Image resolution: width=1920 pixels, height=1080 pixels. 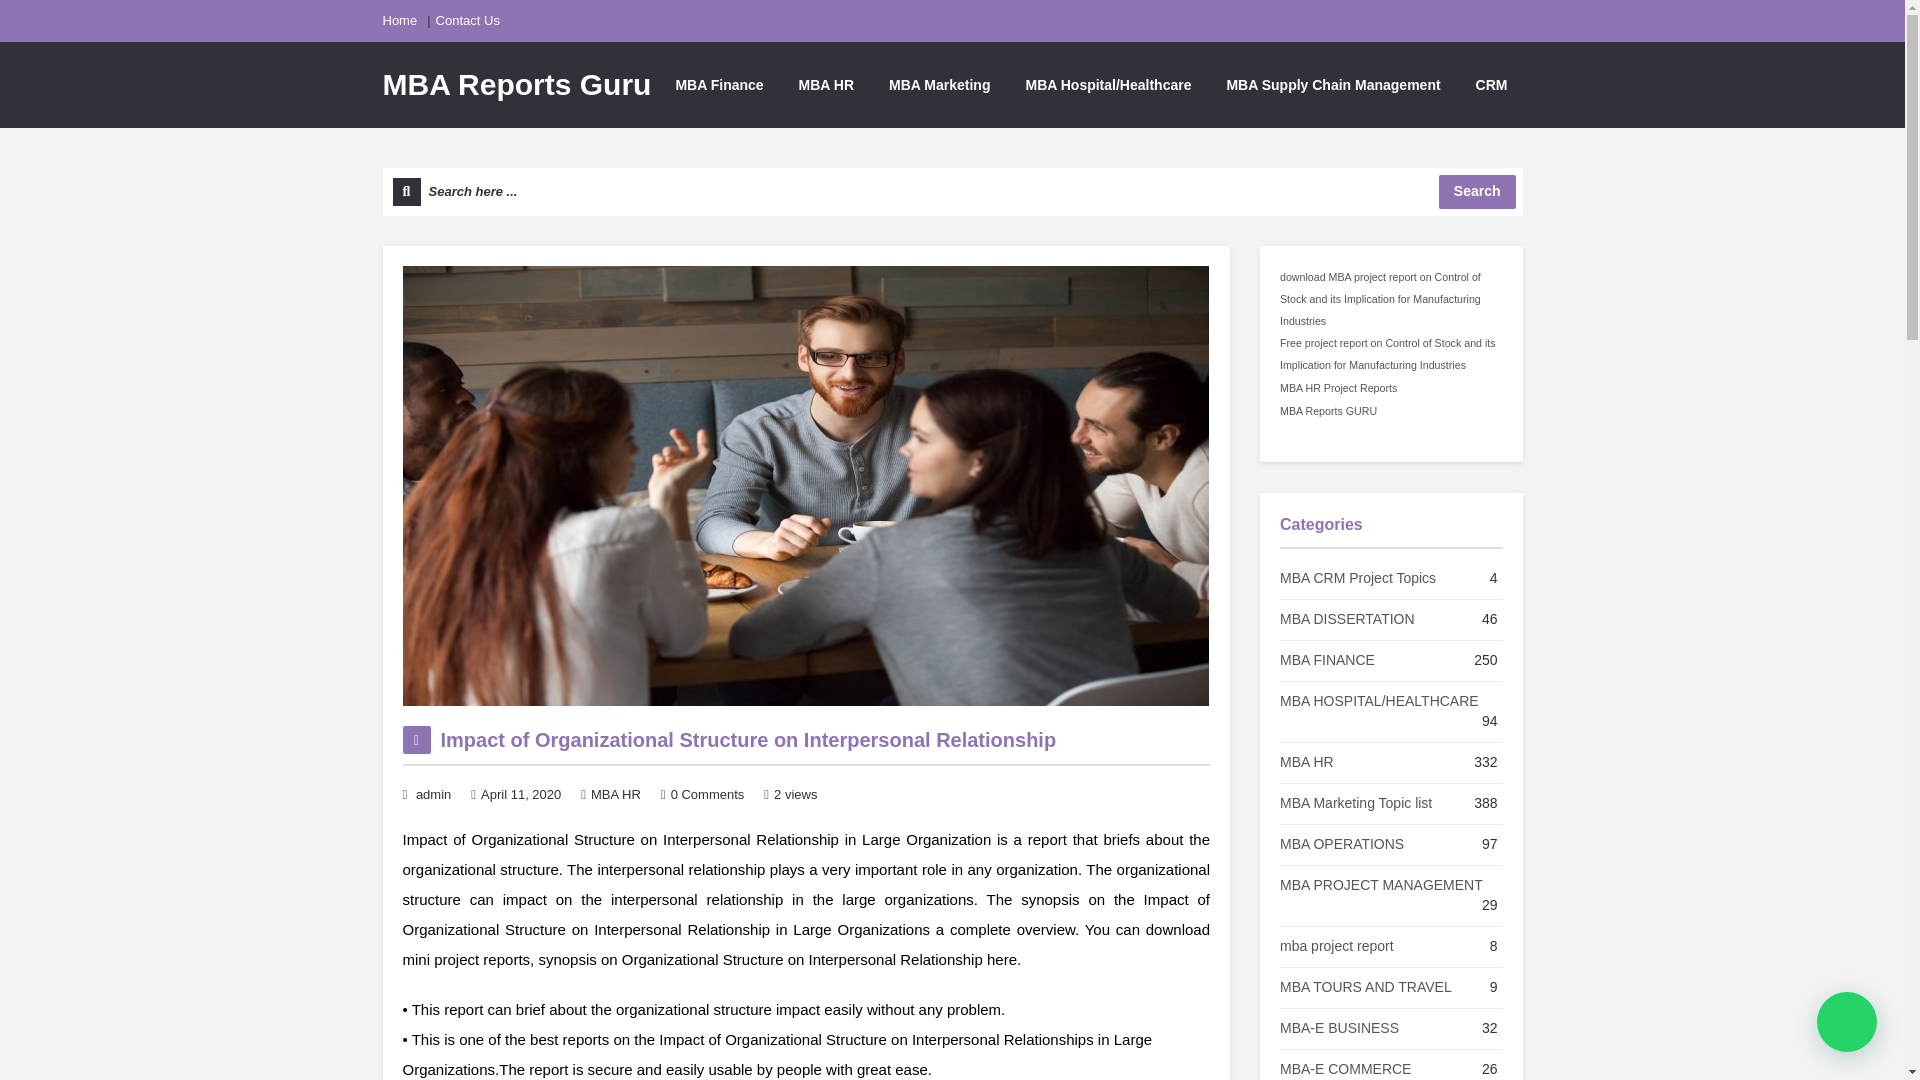 What do you see at coordinates (434, 794) in the screenshot?
I see `Posts by admin` at bounding box center [434, 794].